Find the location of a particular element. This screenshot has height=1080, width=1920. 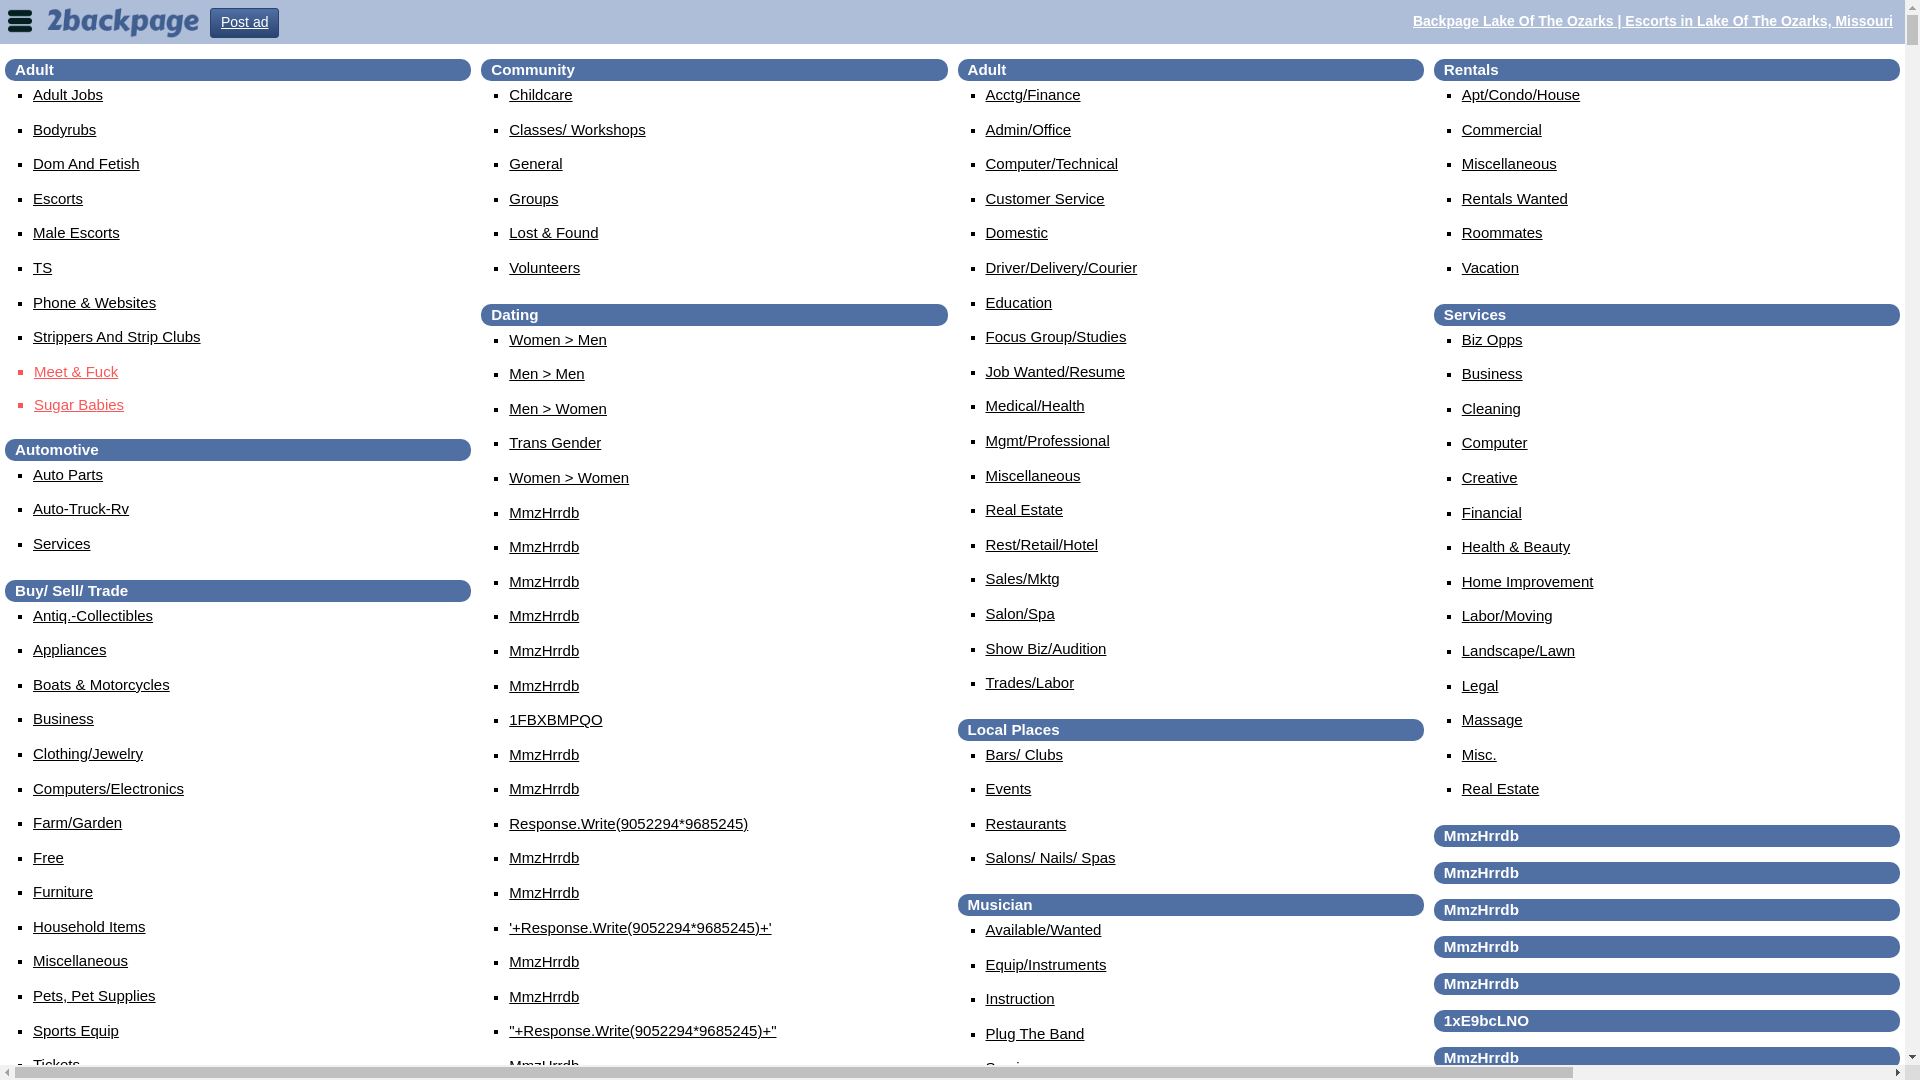

Clothing/Jewelry is located at coordinates (88, 754).